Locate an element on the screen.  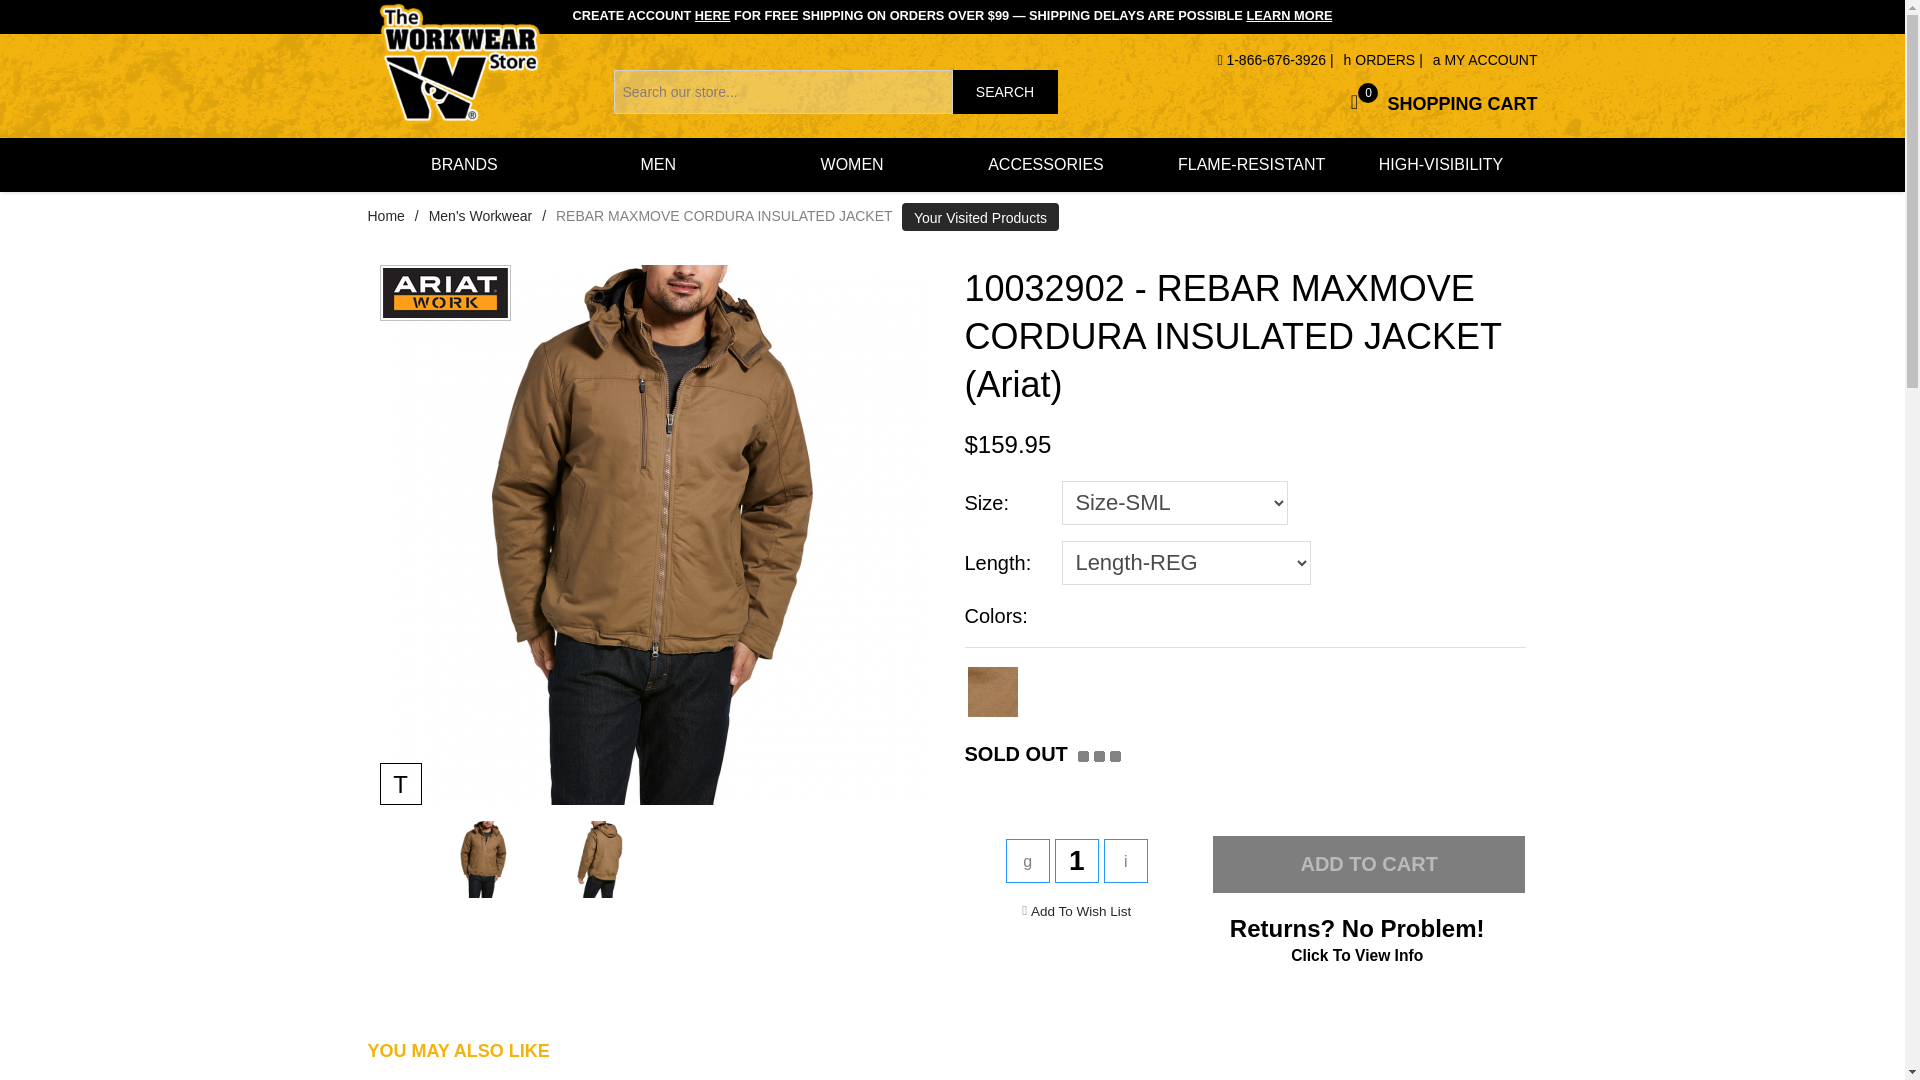
Home is located at coordinates (386, 216).